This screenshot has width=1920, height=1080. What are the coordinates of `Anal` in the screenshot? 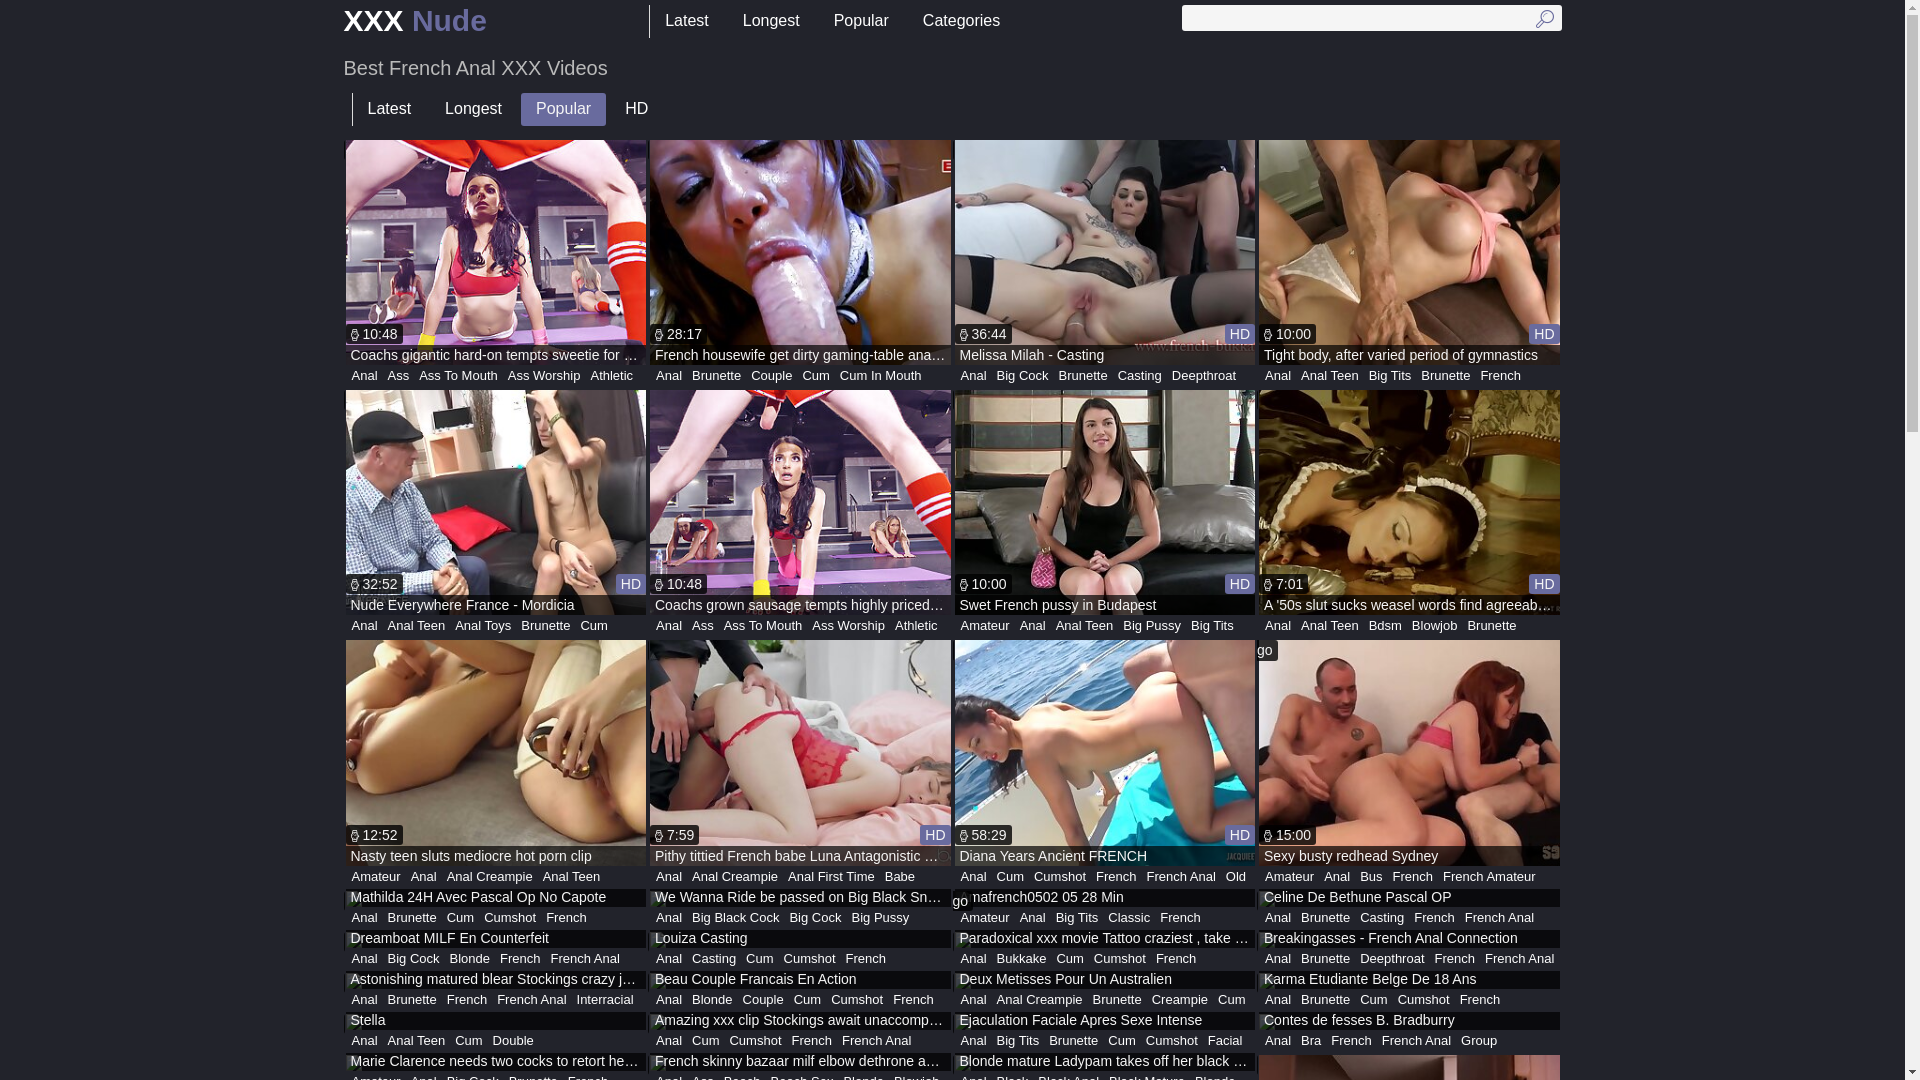 It's located at (1278, 626).